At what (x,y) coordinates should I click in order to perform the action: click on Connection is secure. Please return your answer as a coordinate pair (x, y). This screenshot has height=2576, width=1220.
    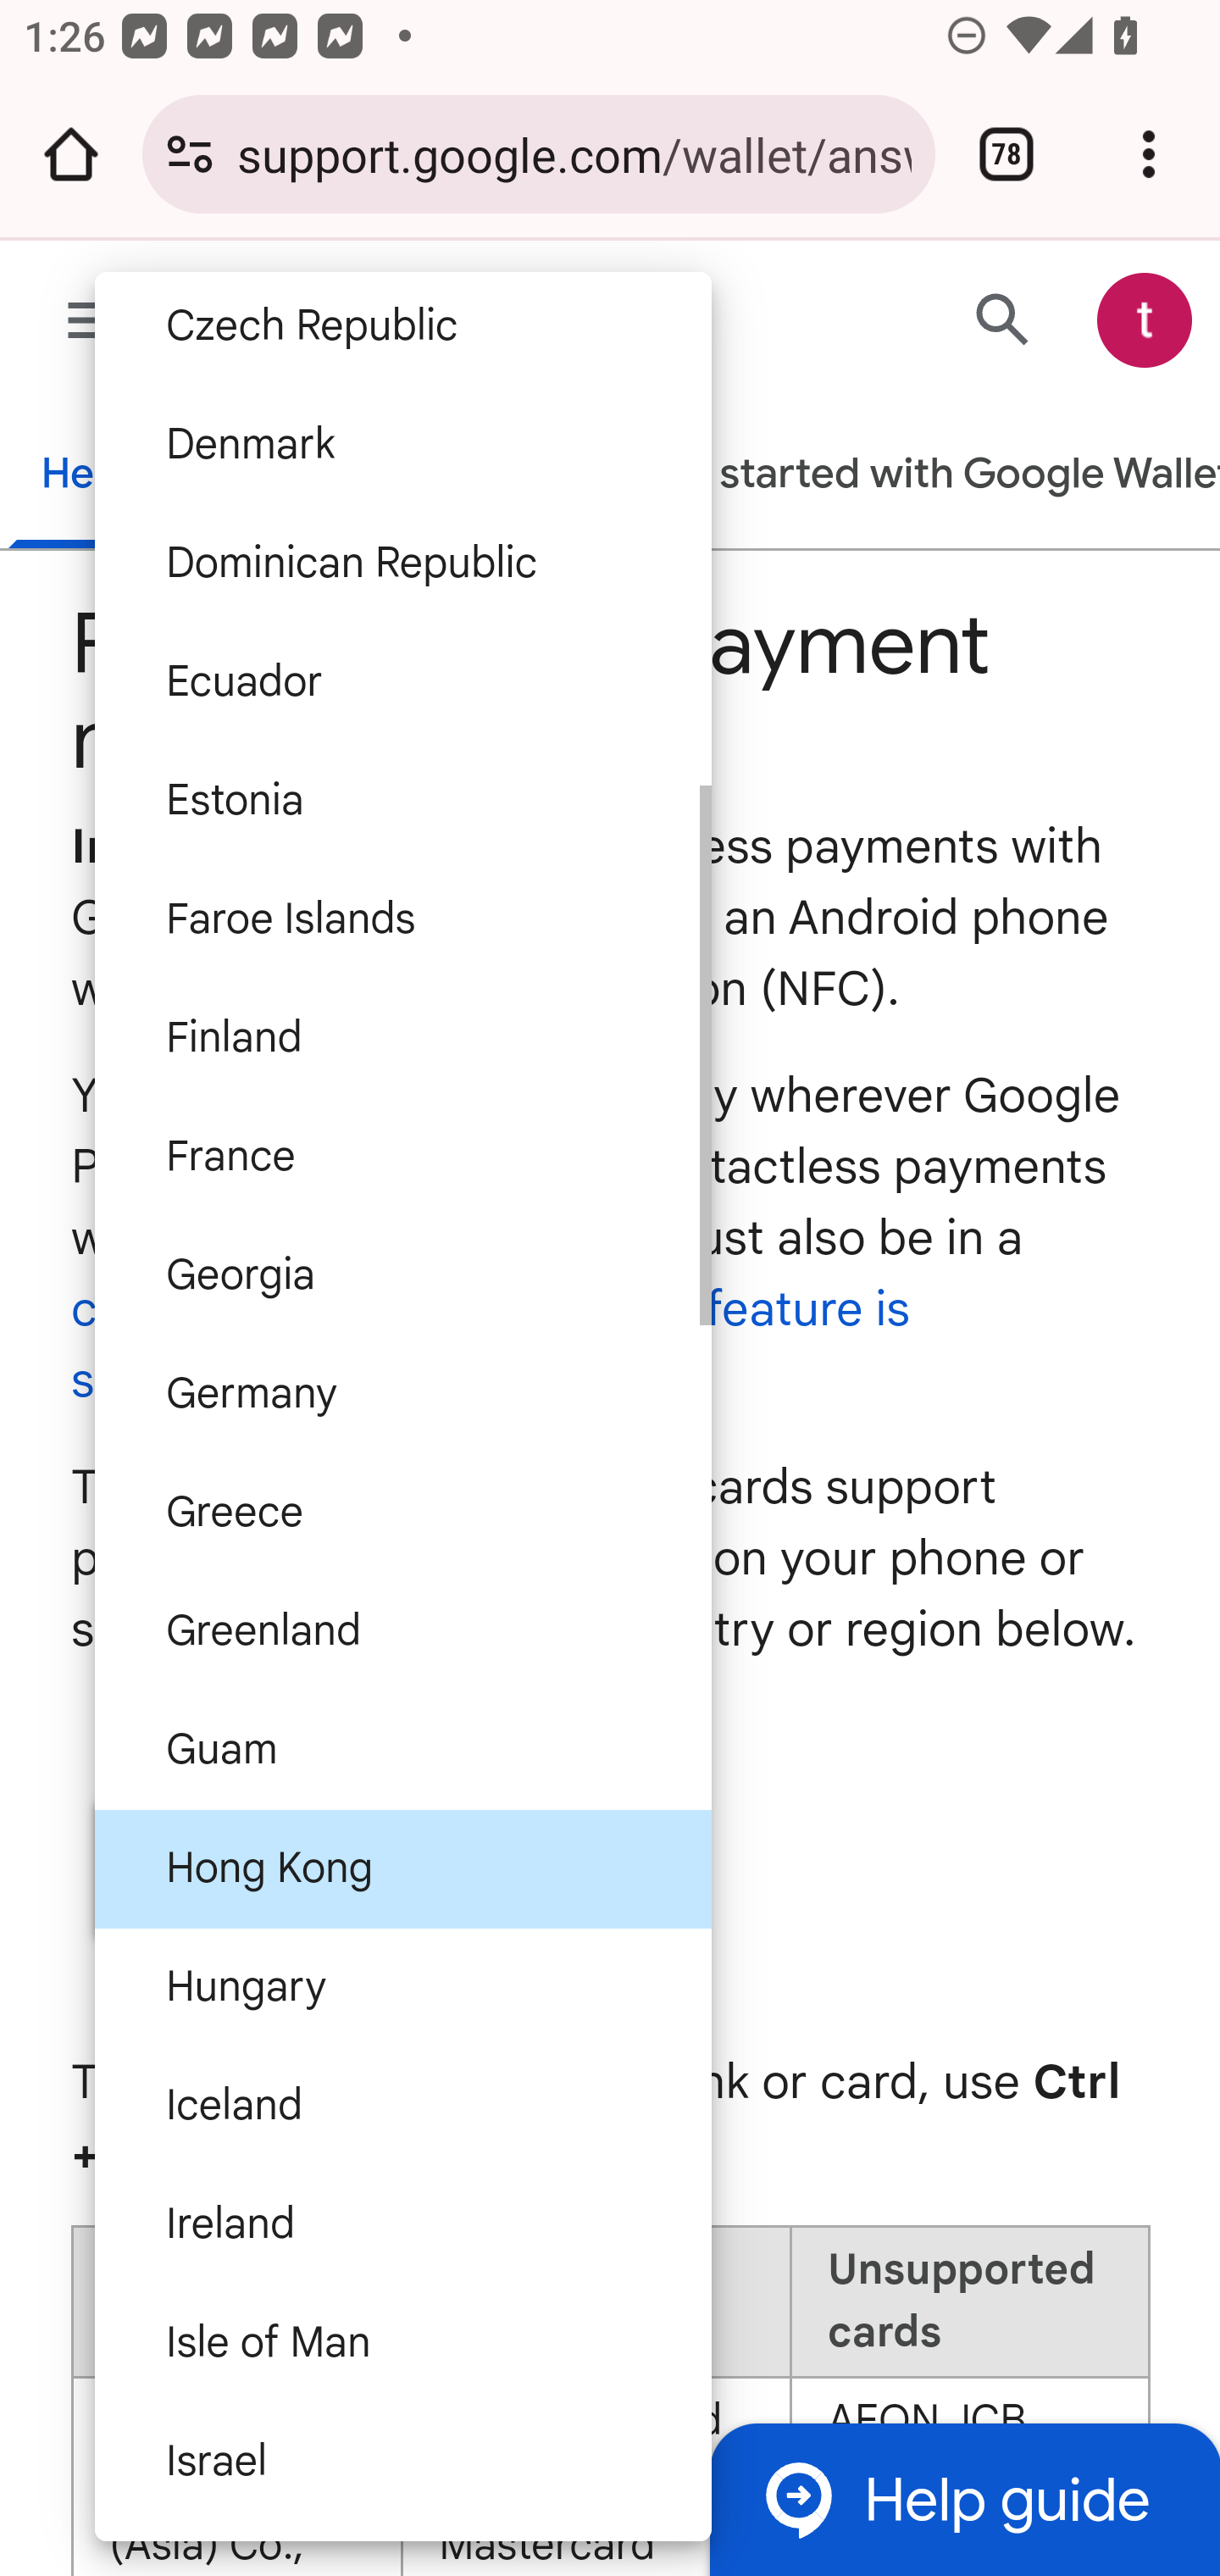
    Looking at the image, I should click on (190, 154).